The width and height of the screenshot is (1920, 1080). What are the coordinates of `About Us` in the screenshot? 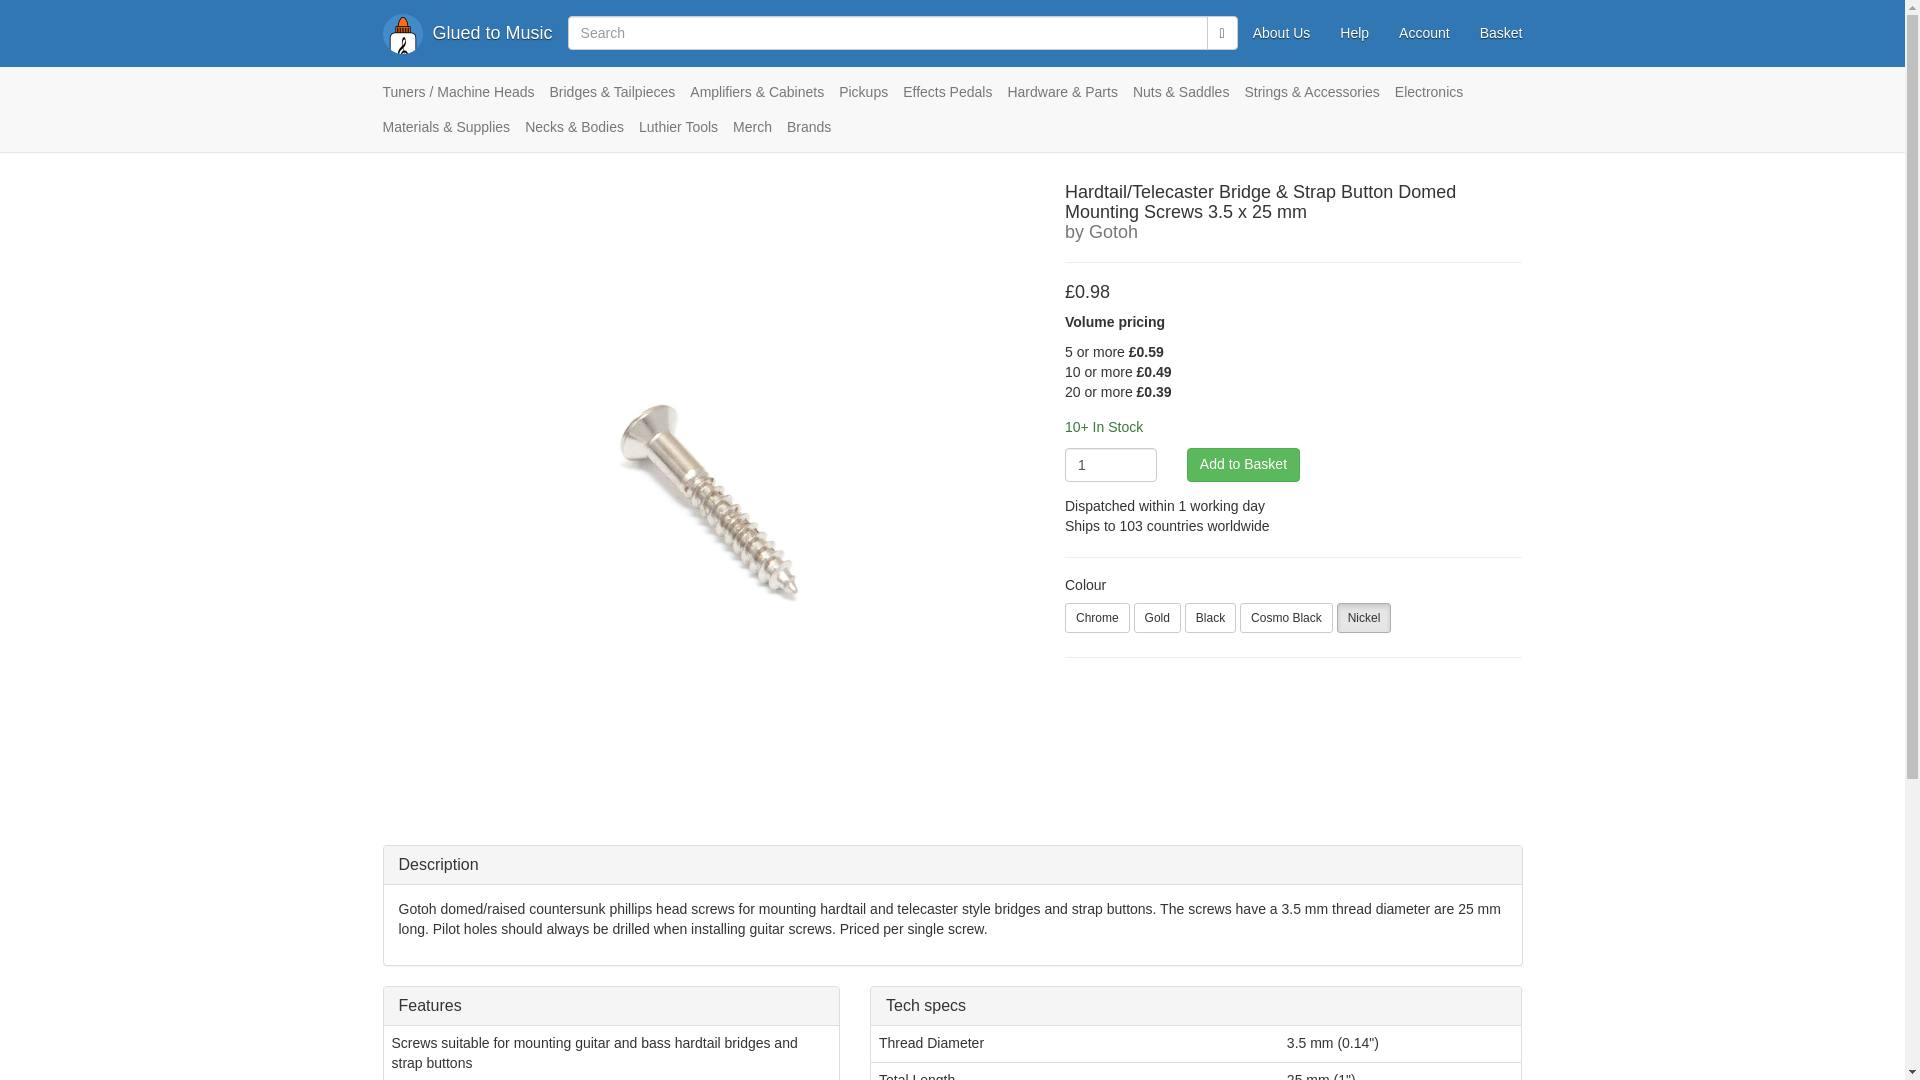 It's located at (1282, 32).